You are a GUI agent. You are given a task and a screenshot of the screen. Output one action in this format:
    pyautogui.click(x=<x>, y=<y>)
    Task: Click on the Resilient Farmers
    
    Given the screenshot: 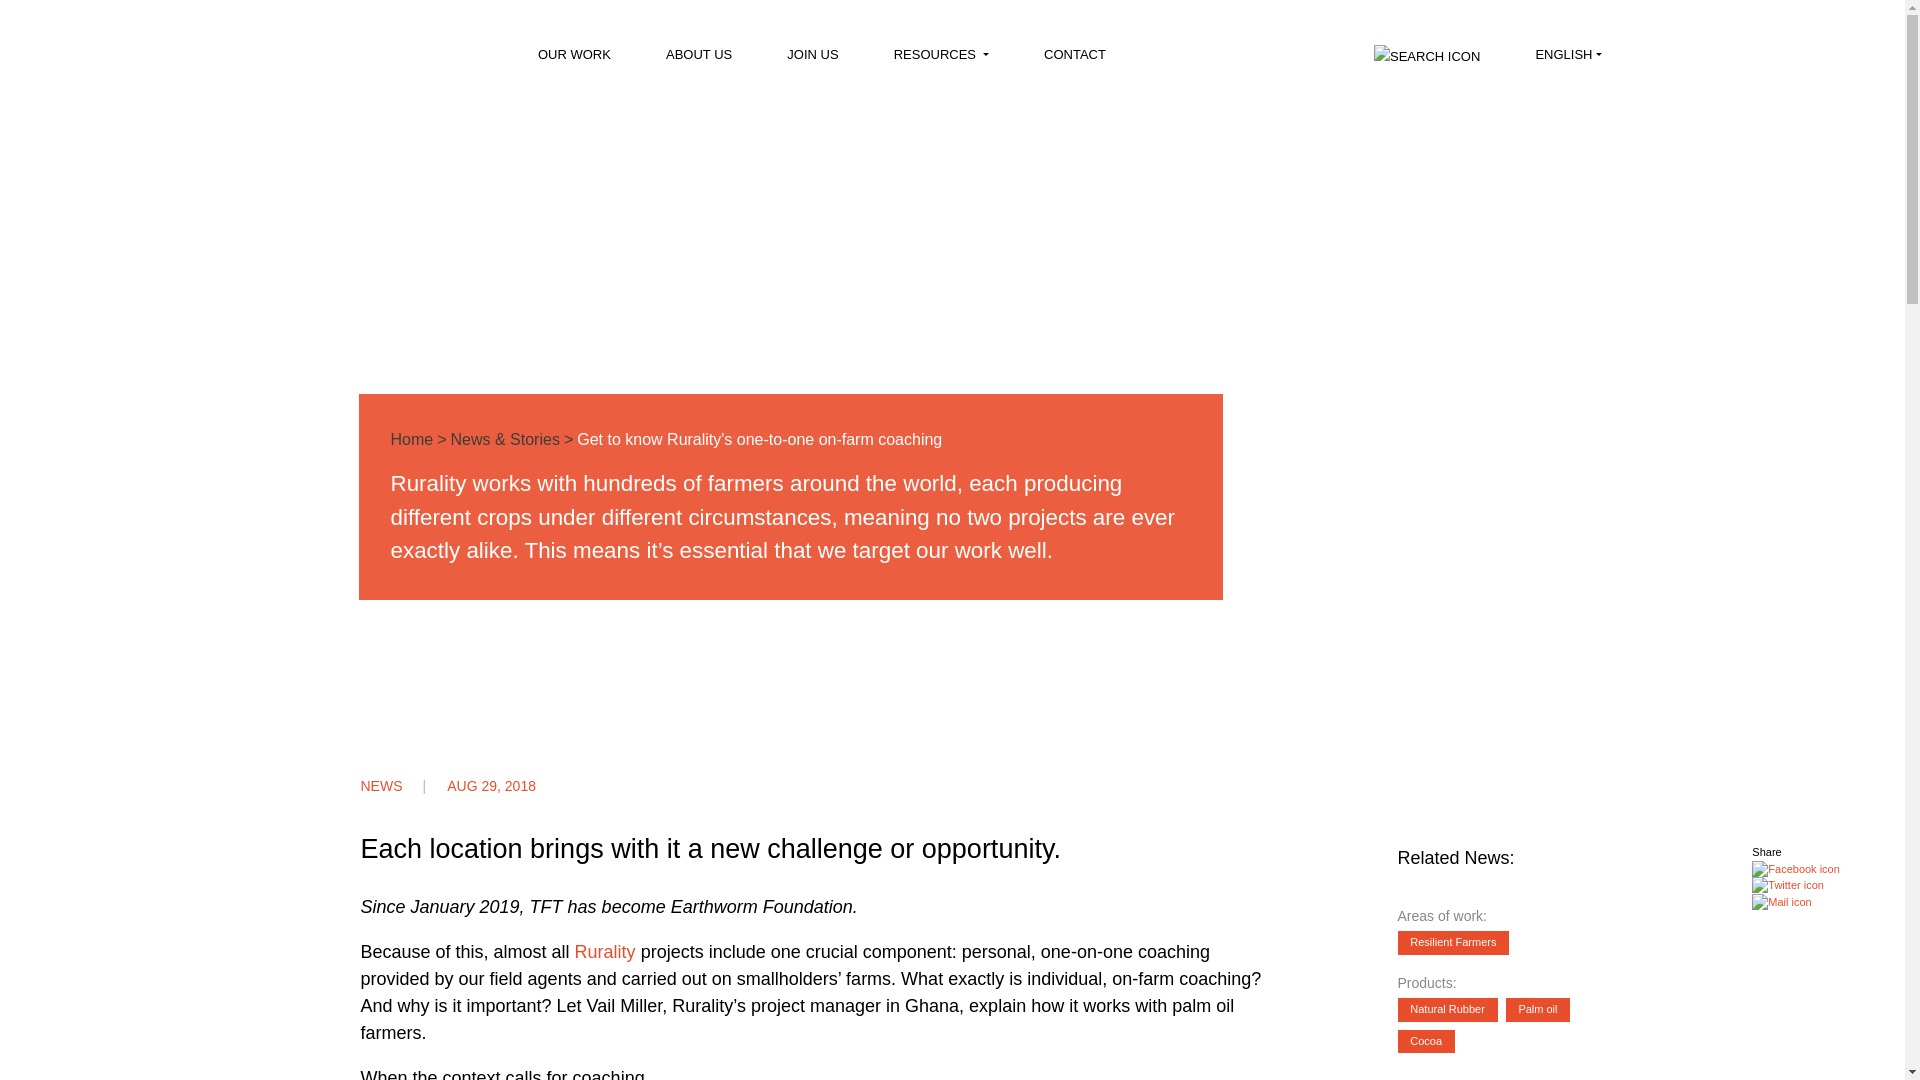 What is the action you would take?
    pyautogui.click(x=1456, y=941)
    